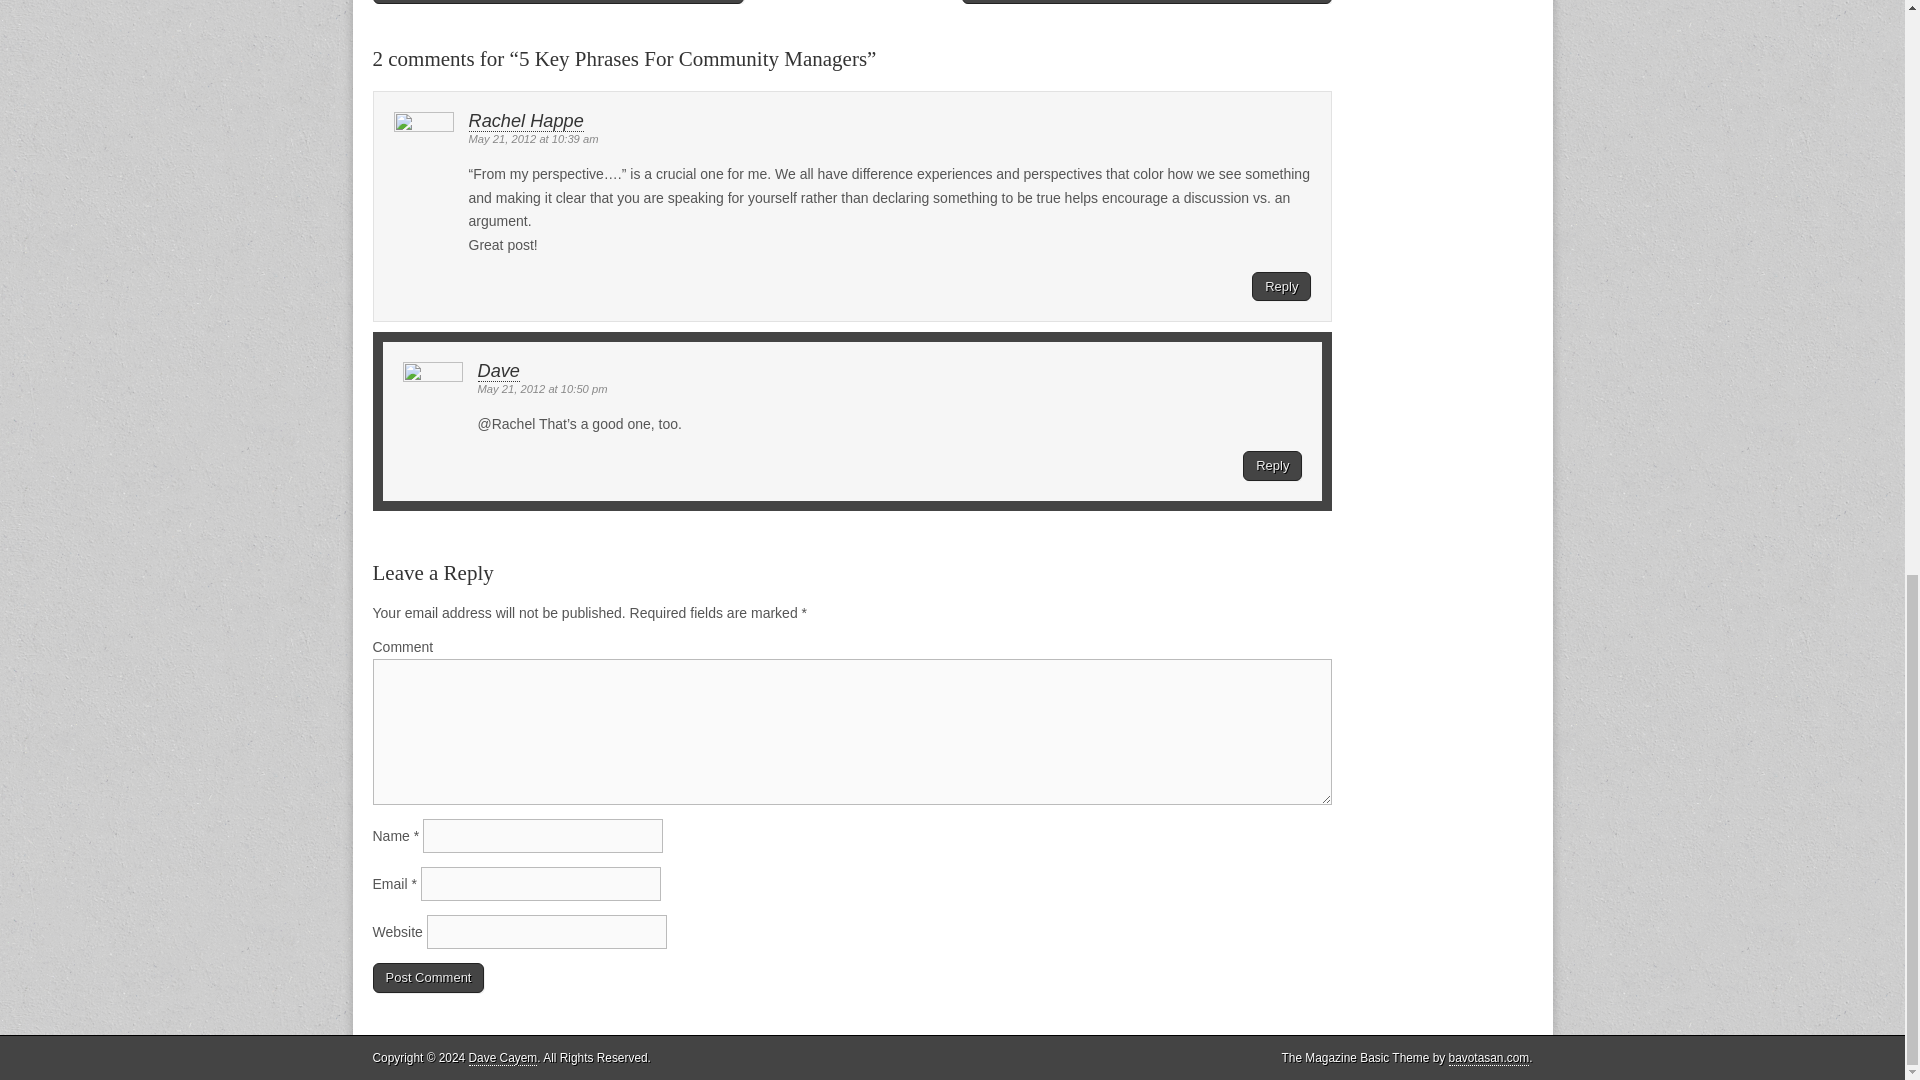  Describe the element at coordinates (1490, 1058) in the screenshot. I see `bavotasan.com` at that location.